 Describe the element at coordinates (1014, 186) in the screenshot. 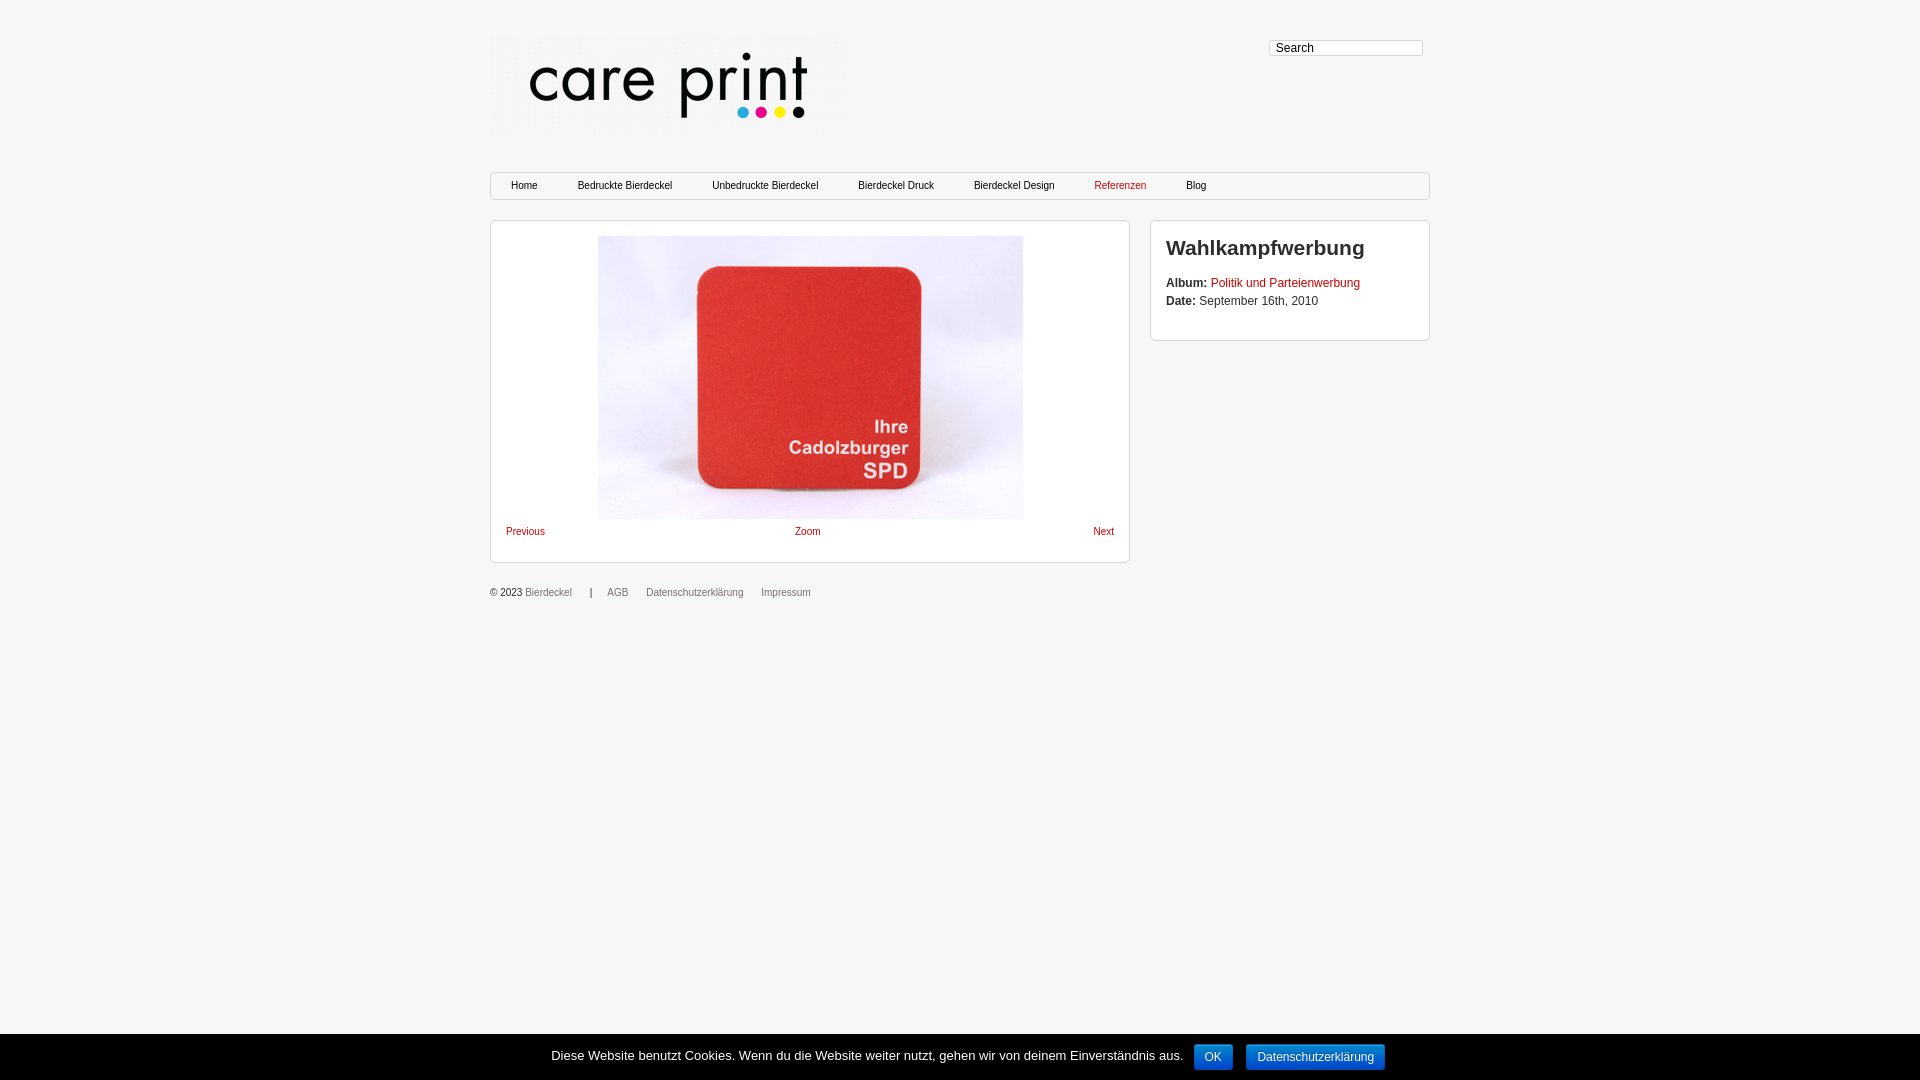

I see `Bierdeckel Design` at that location.